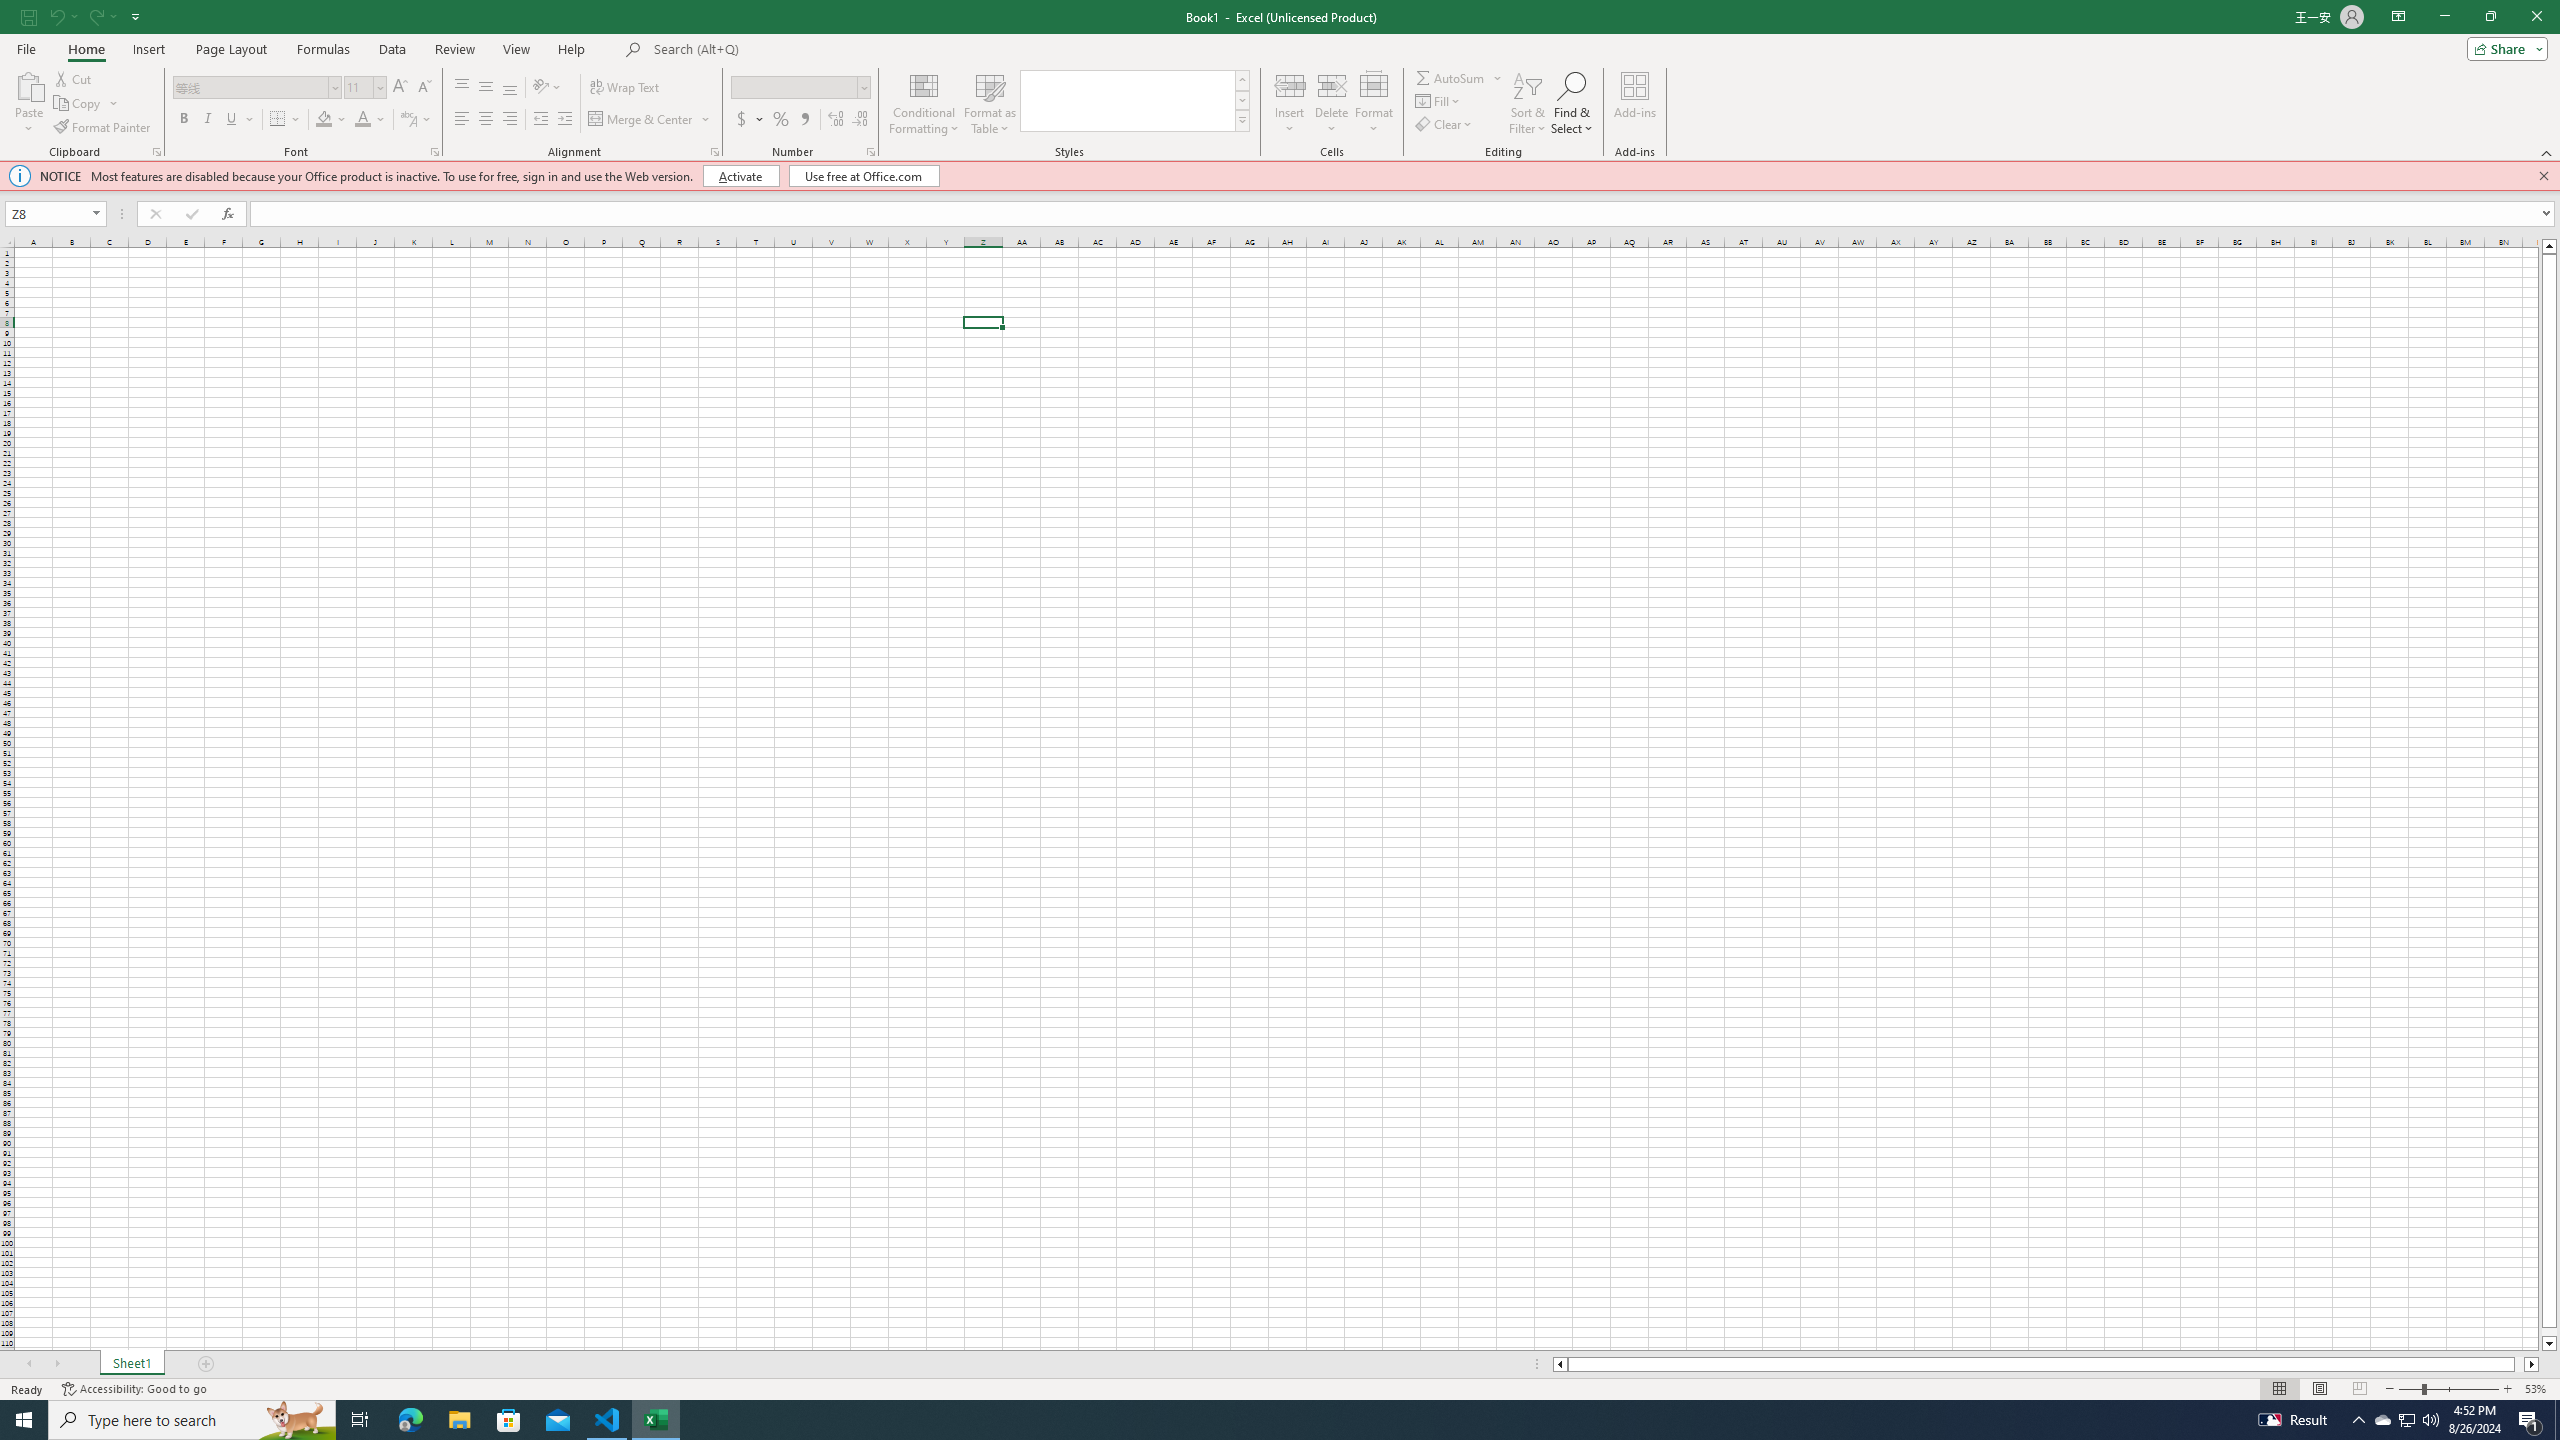  I want to click on Format, so click(1374, 103).